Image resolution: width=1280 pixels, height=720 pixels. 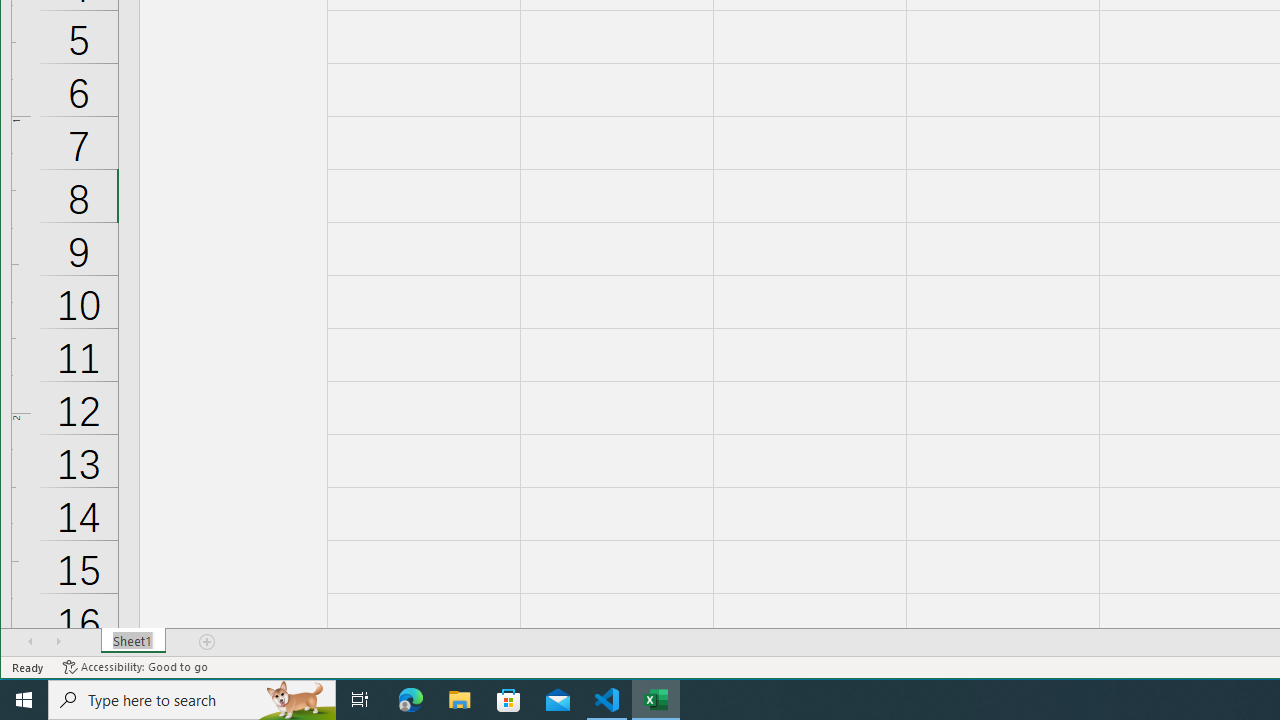 I want to click on Search highlights icon opens search home window, so click(x=296, y=700).